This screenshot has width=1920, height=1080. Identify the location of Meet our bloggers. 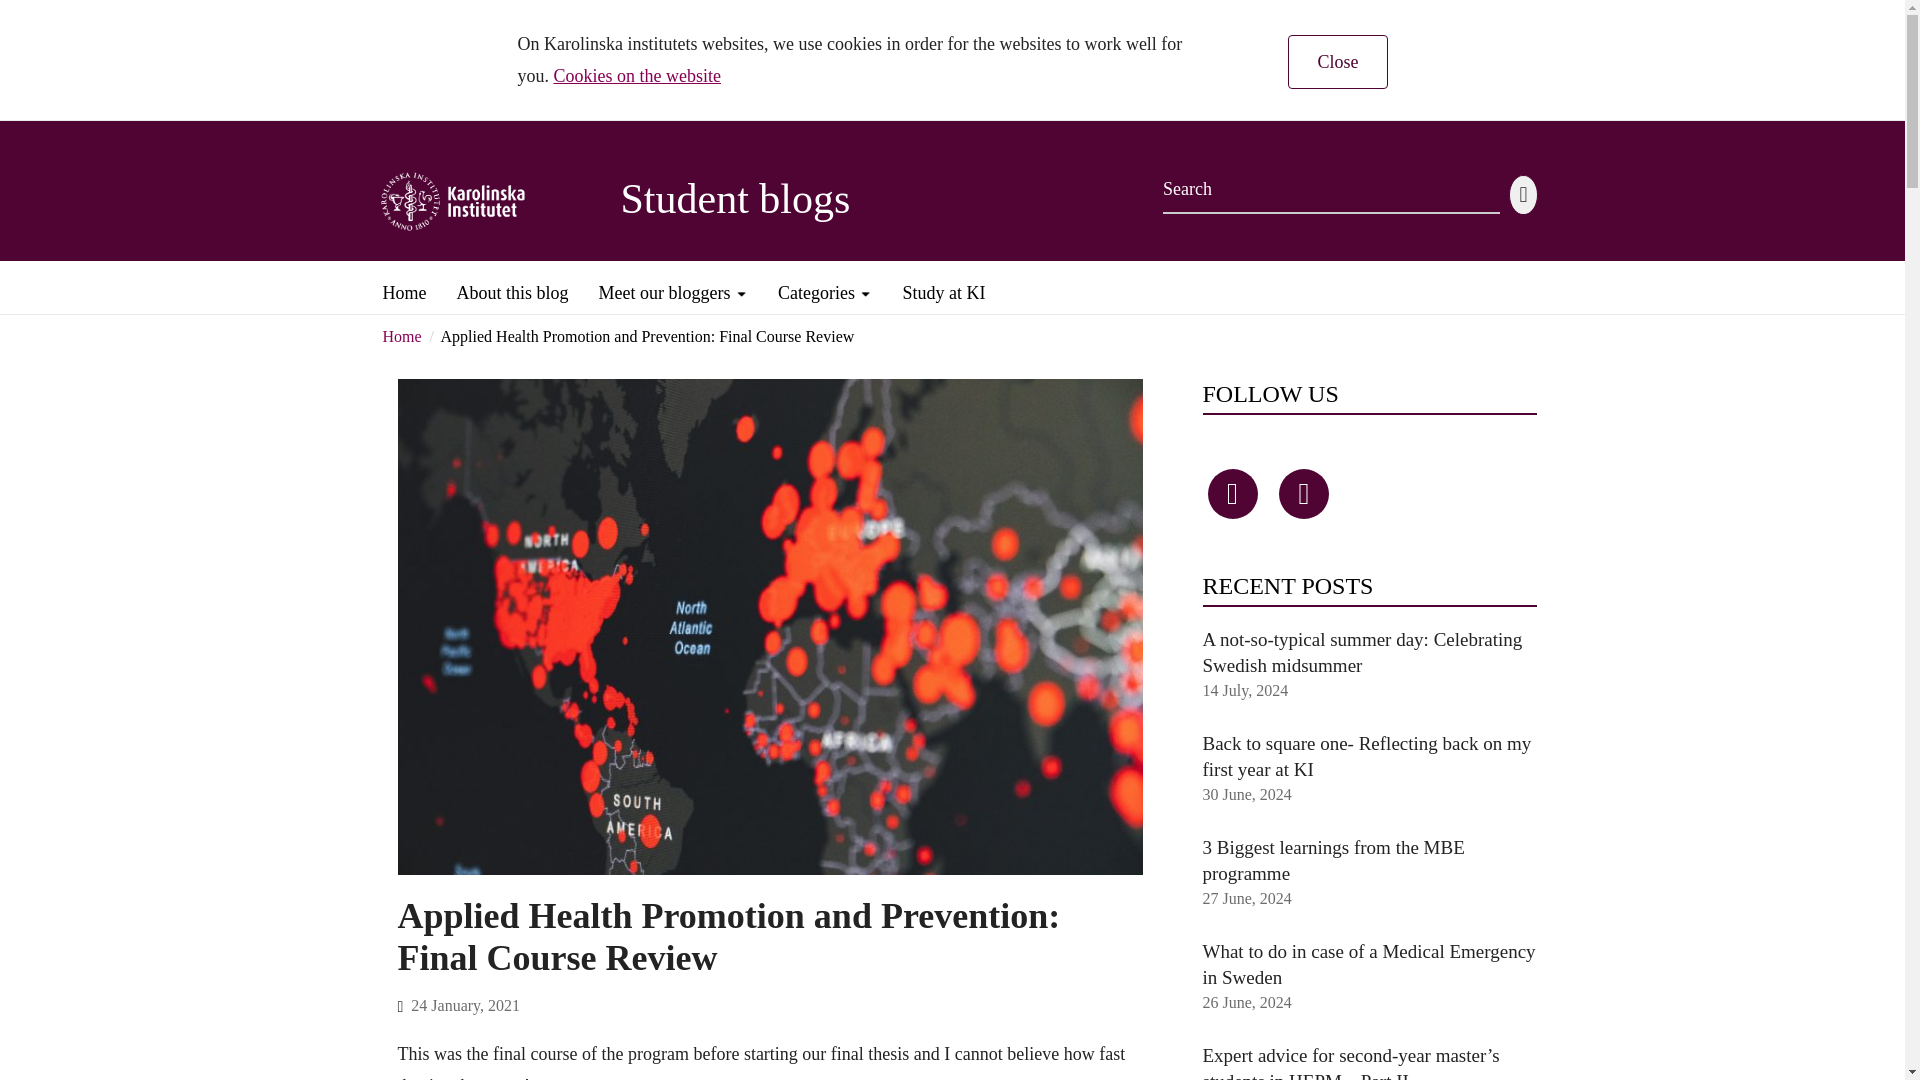
(674, 285).